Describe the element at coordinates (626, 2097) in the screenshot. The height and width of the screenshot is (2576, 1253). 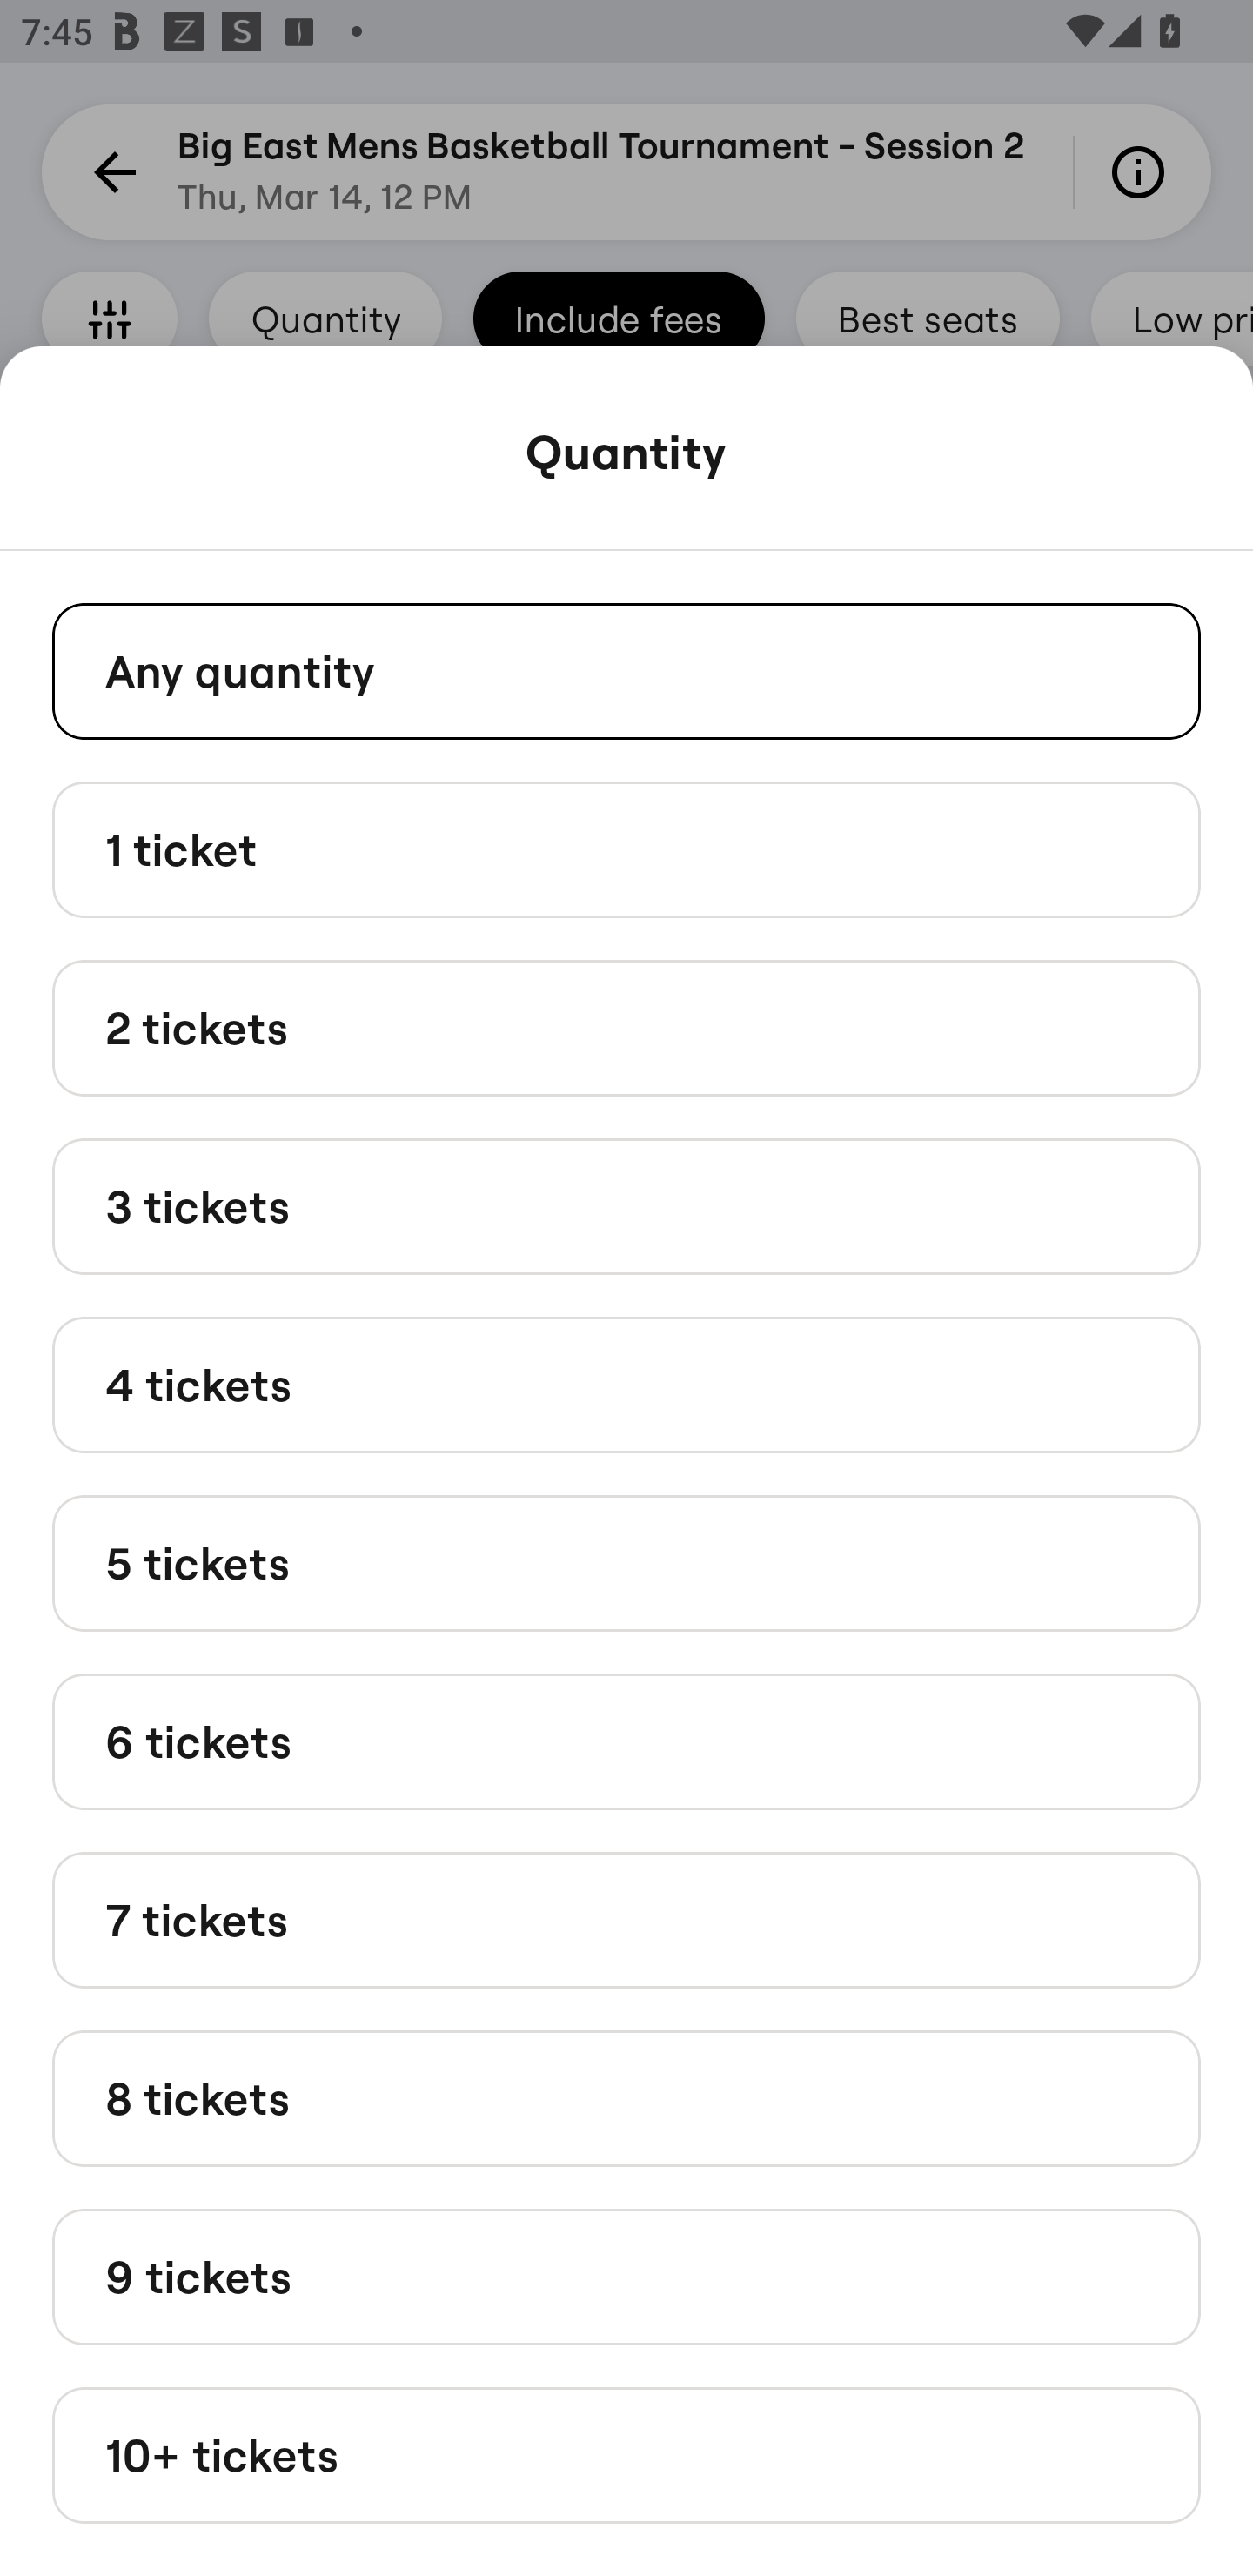
I see `8 tickets` at that location.